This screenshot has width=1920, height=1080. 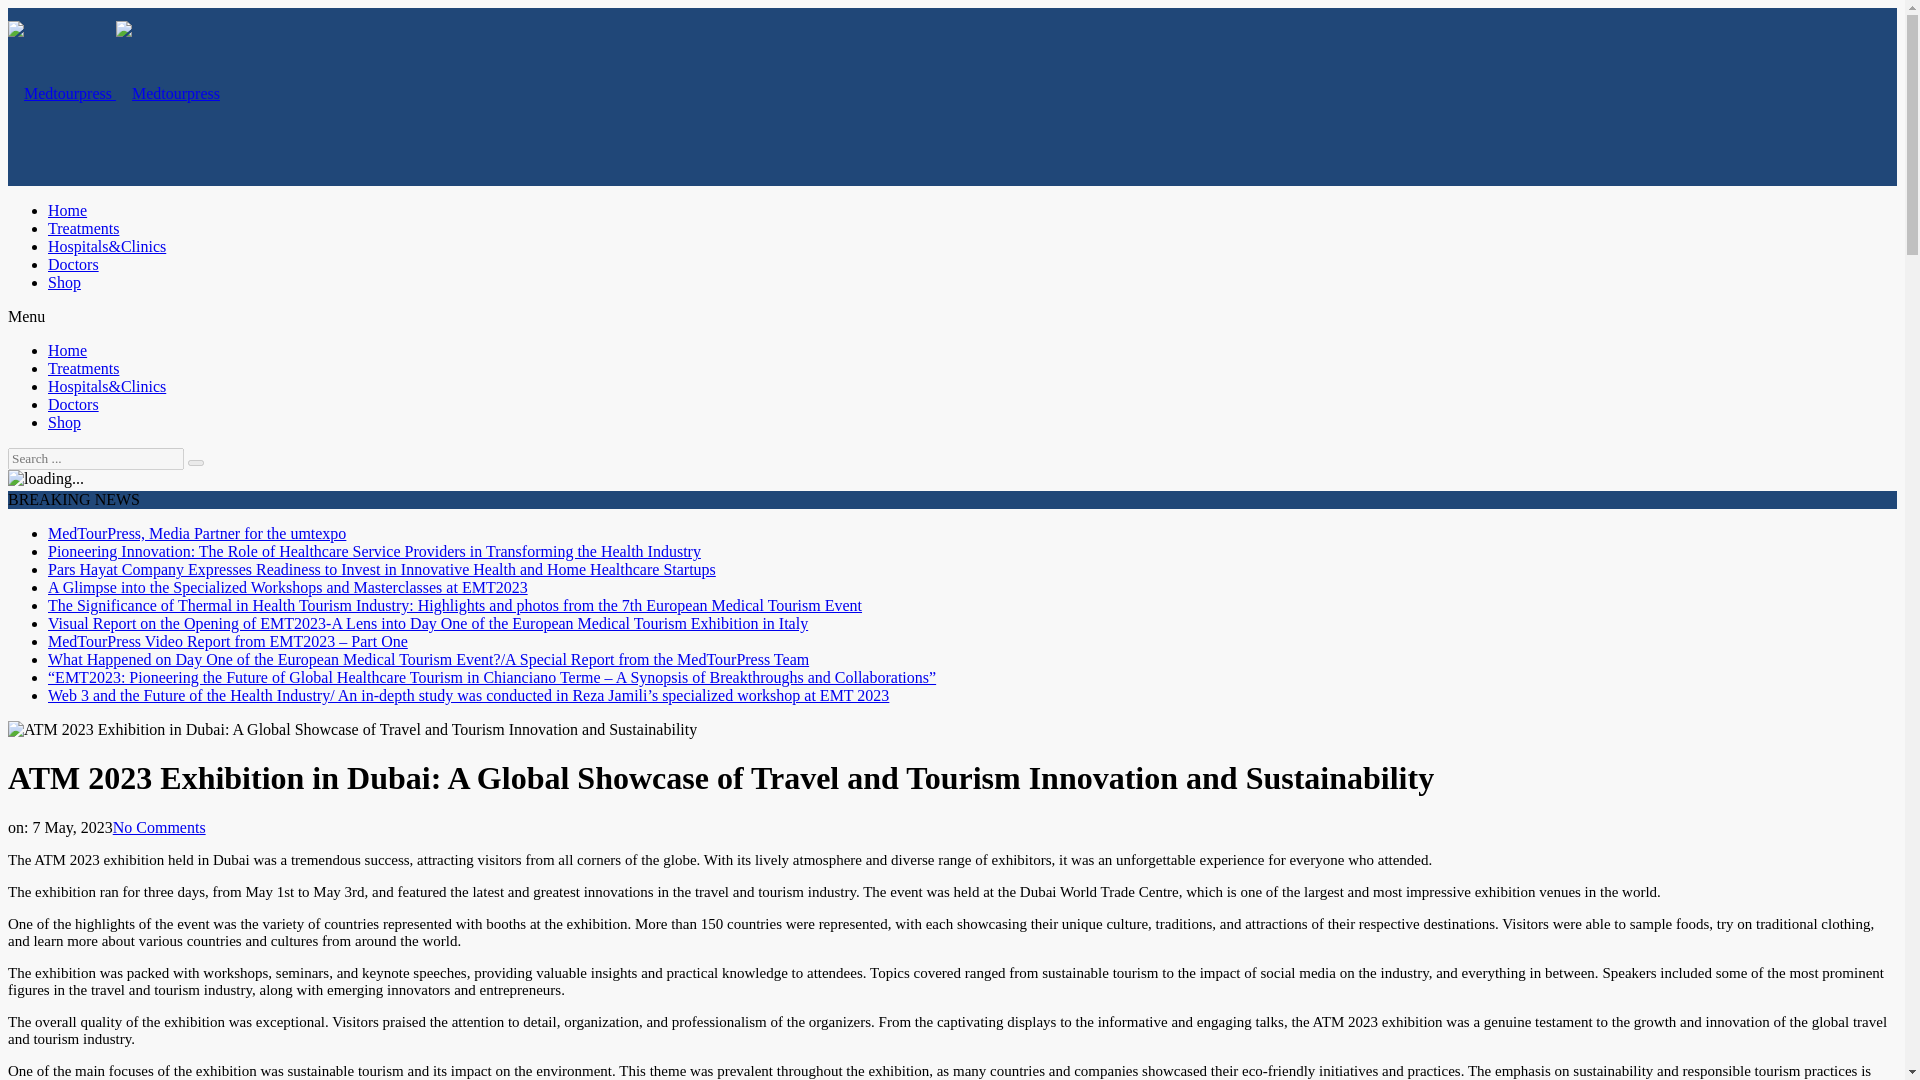 I want to click on MedTourPress, Media Partner for the umtexpo, so click(x=196, y=533).